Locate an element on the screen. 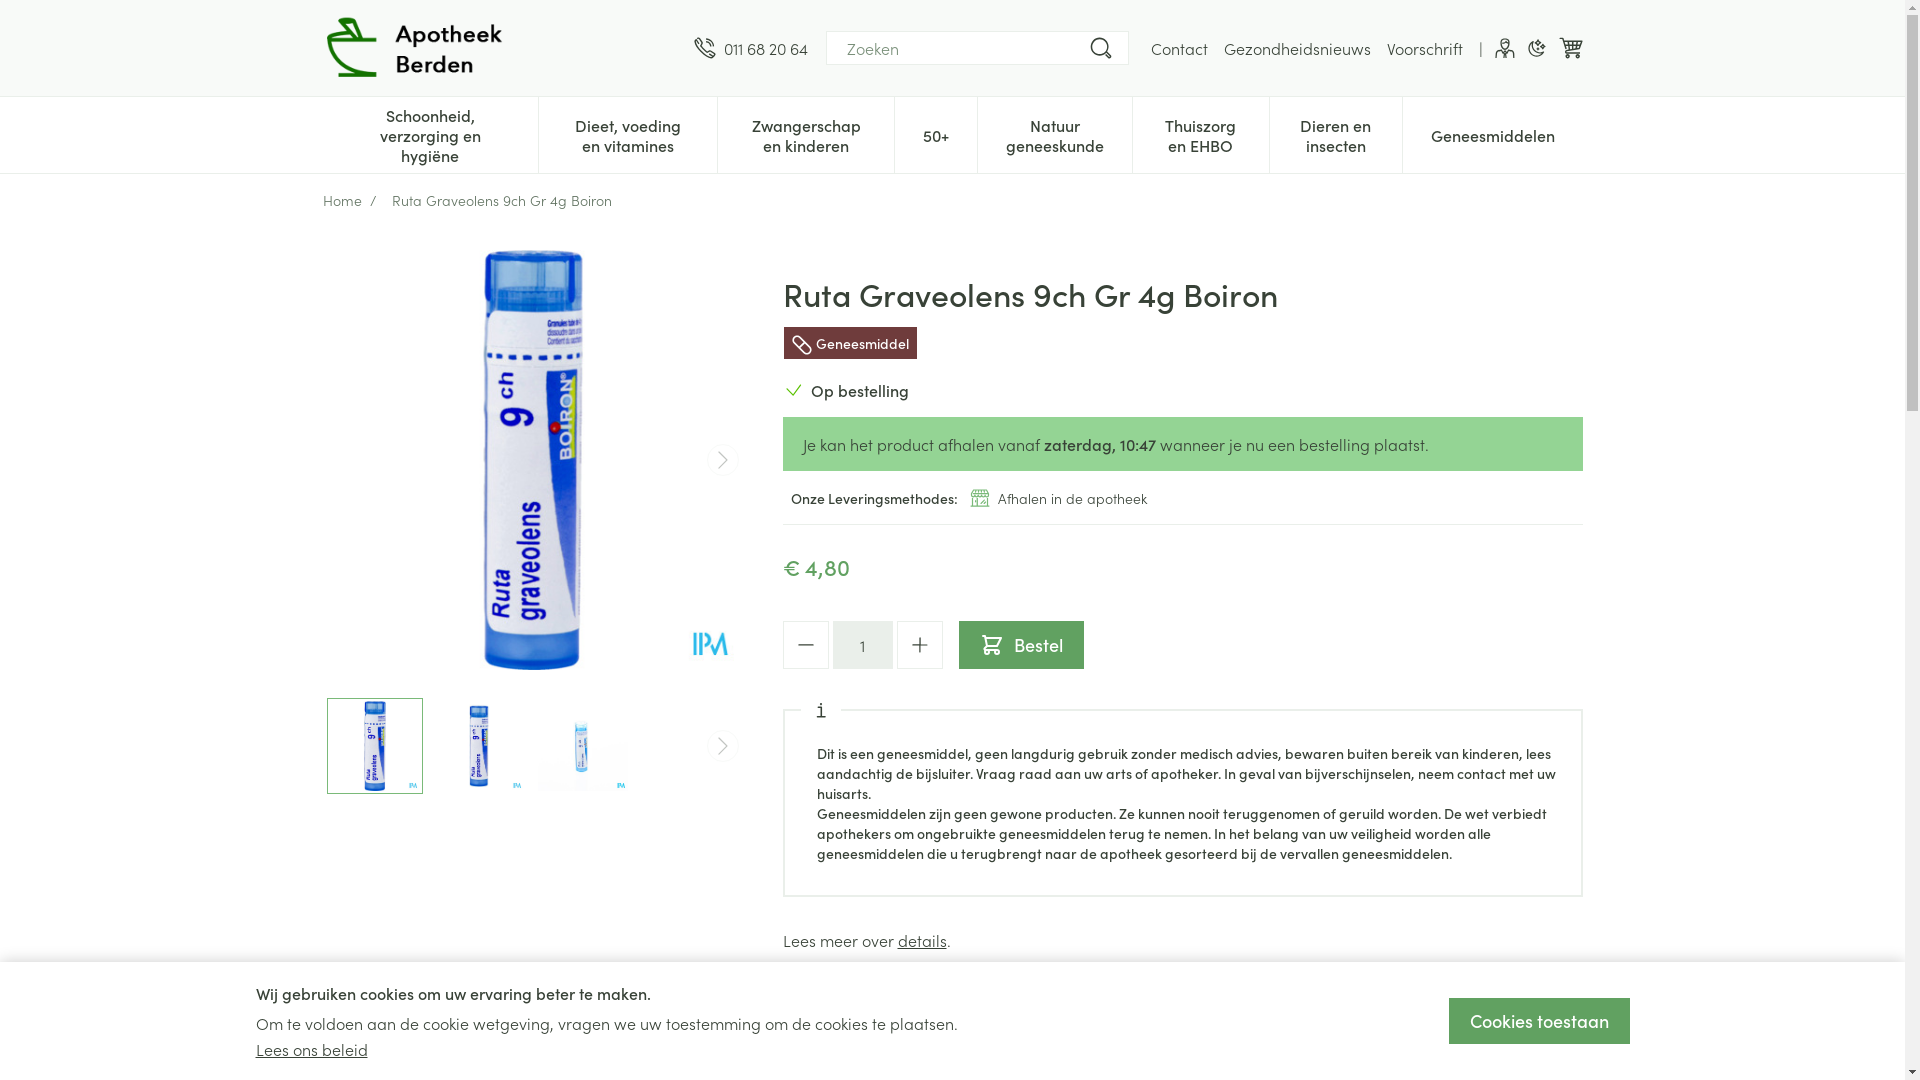 This screenshot has width=1920, height=1080. Gezondheidsnieuws is located at coordinates (1298, 48).